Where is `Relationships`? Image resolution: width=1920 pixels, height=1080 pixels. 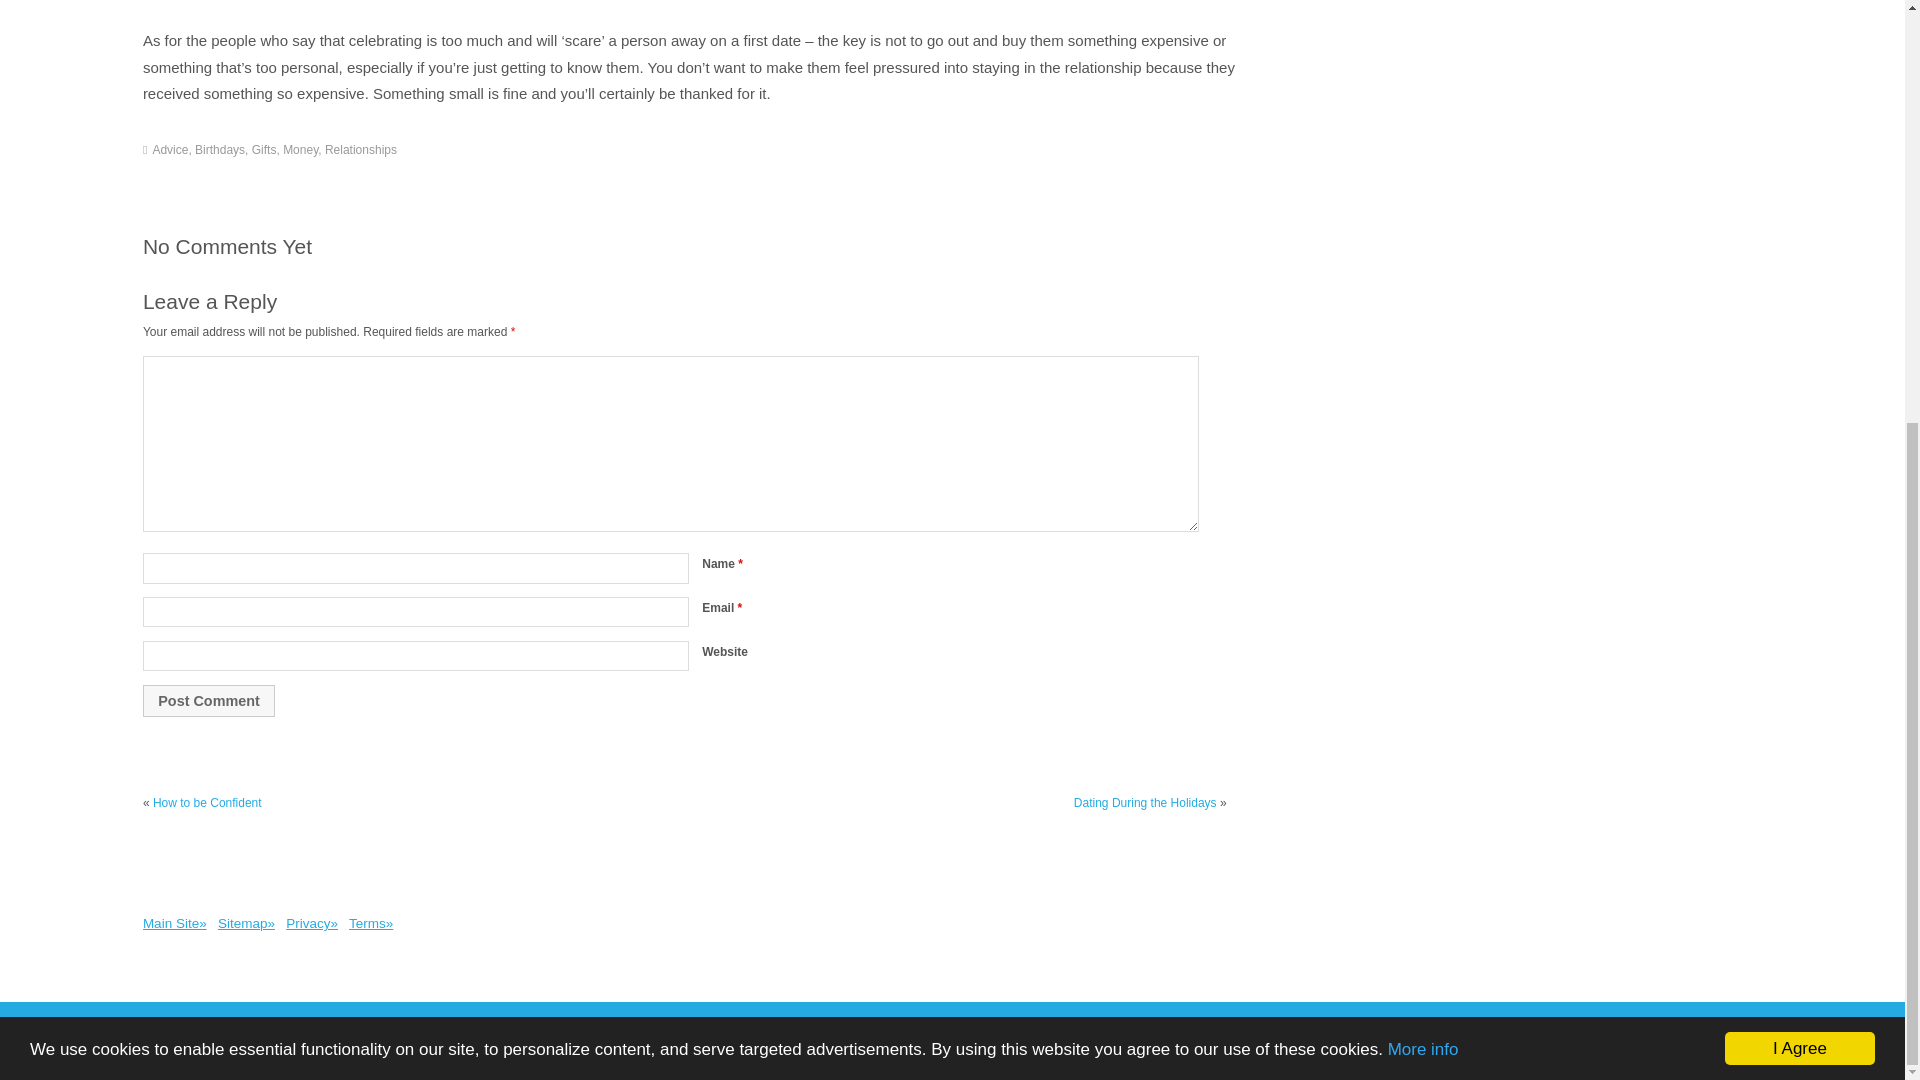 Relationships is located at coordinates (360, 149).